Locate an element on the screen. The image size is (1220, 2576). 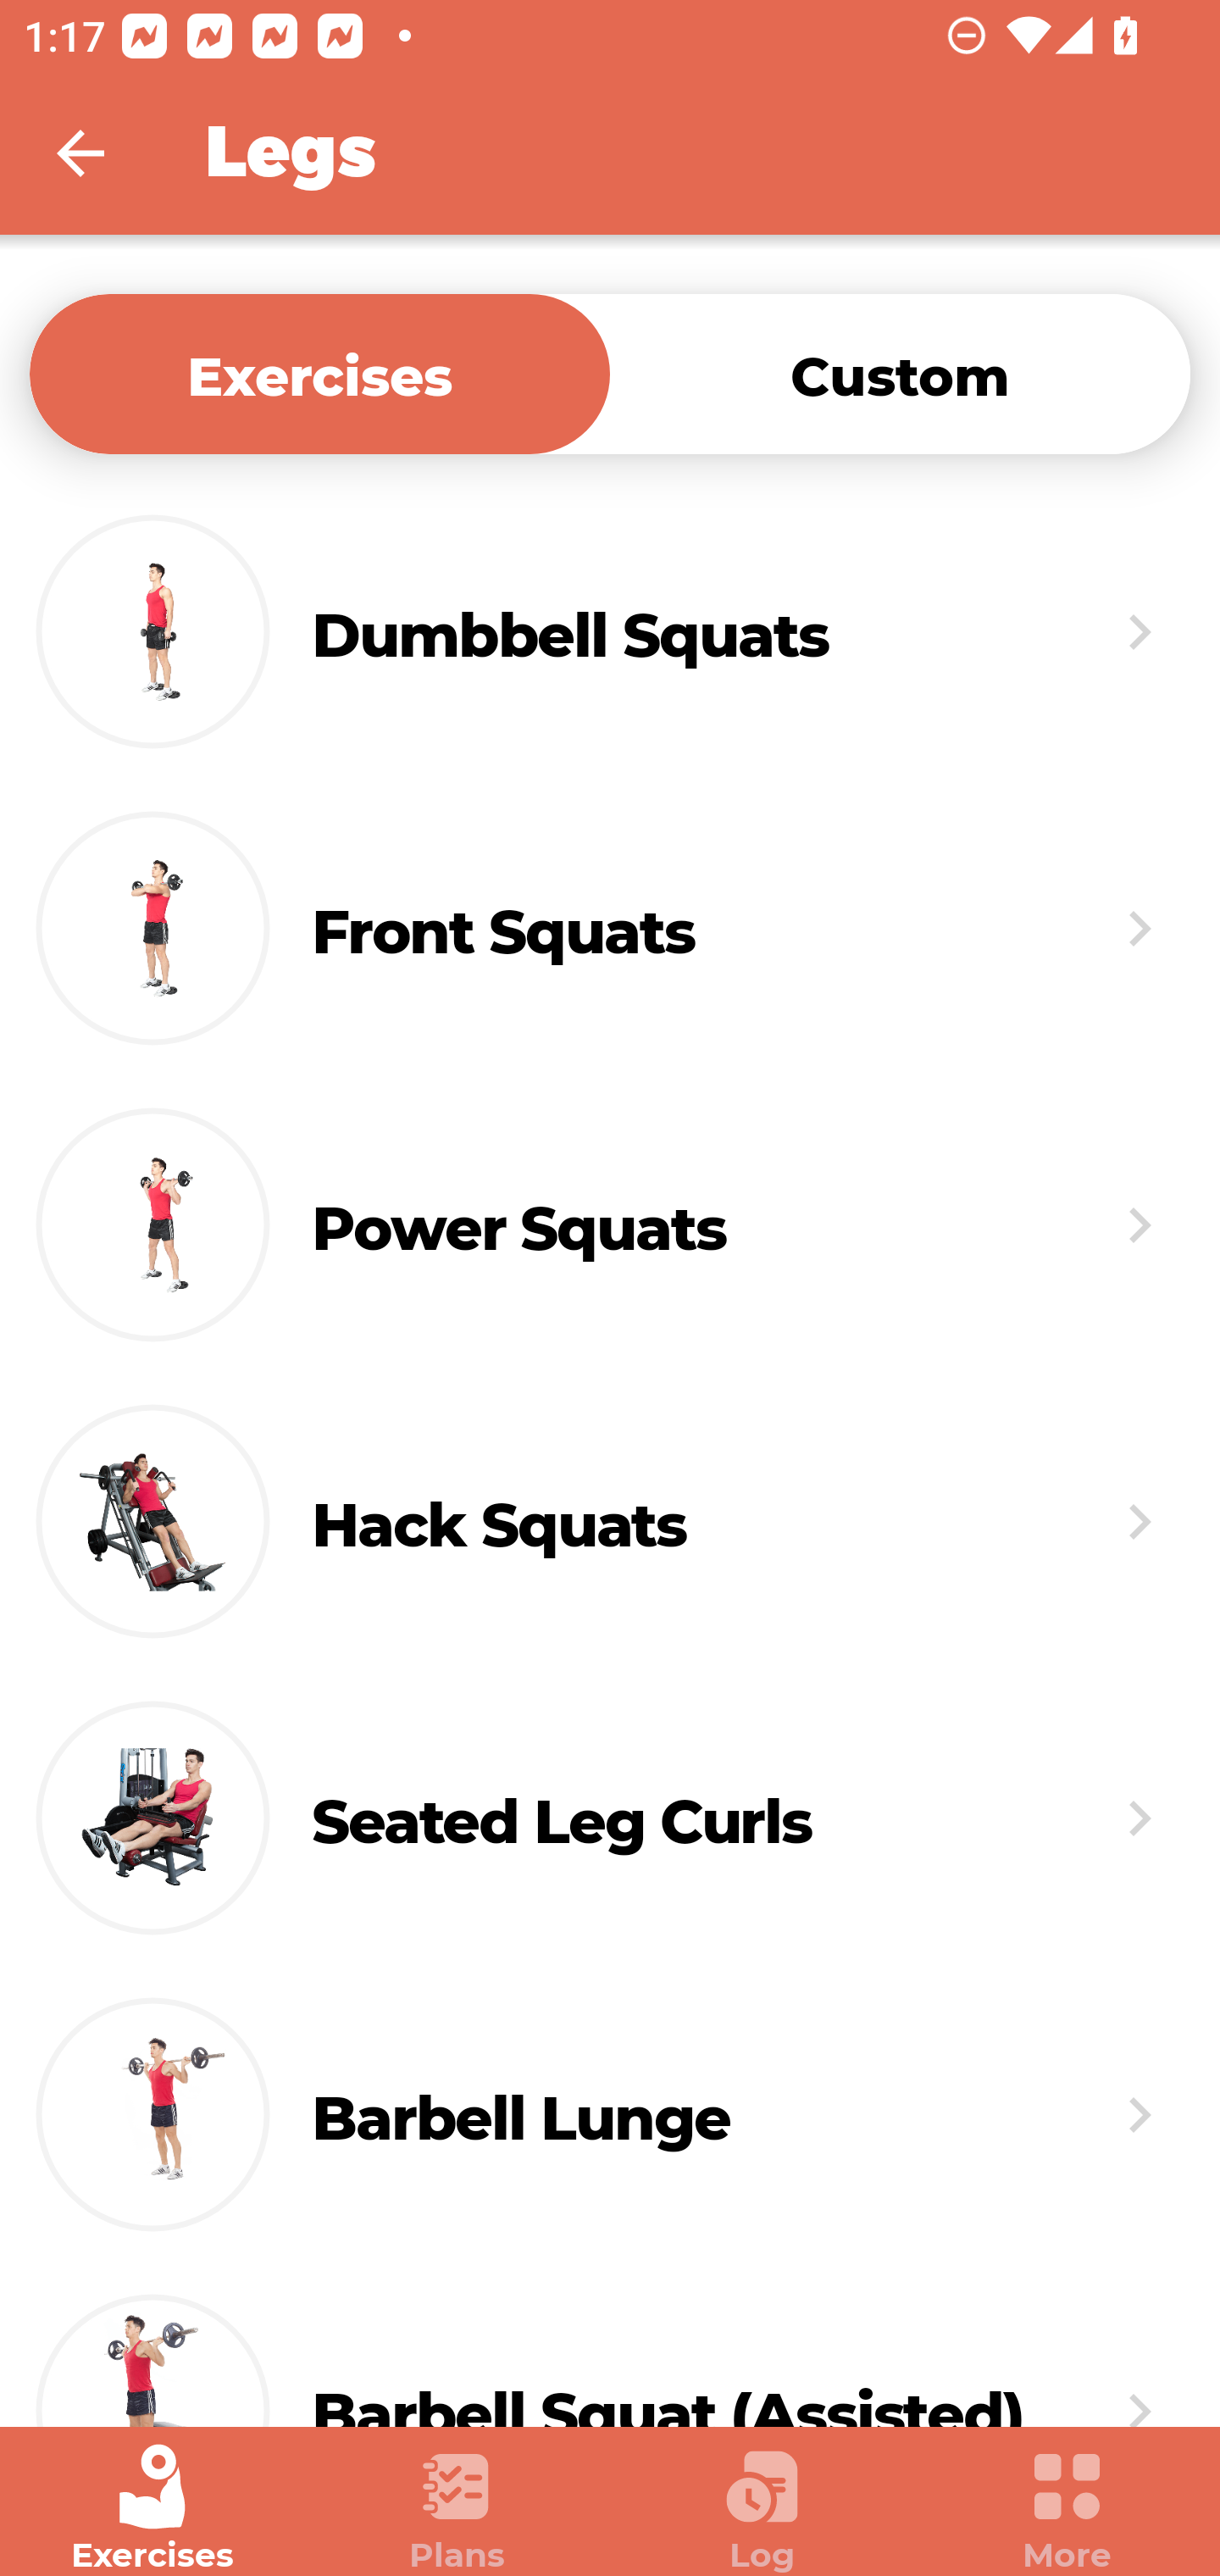
Custom is located at coordinates (900, 373).